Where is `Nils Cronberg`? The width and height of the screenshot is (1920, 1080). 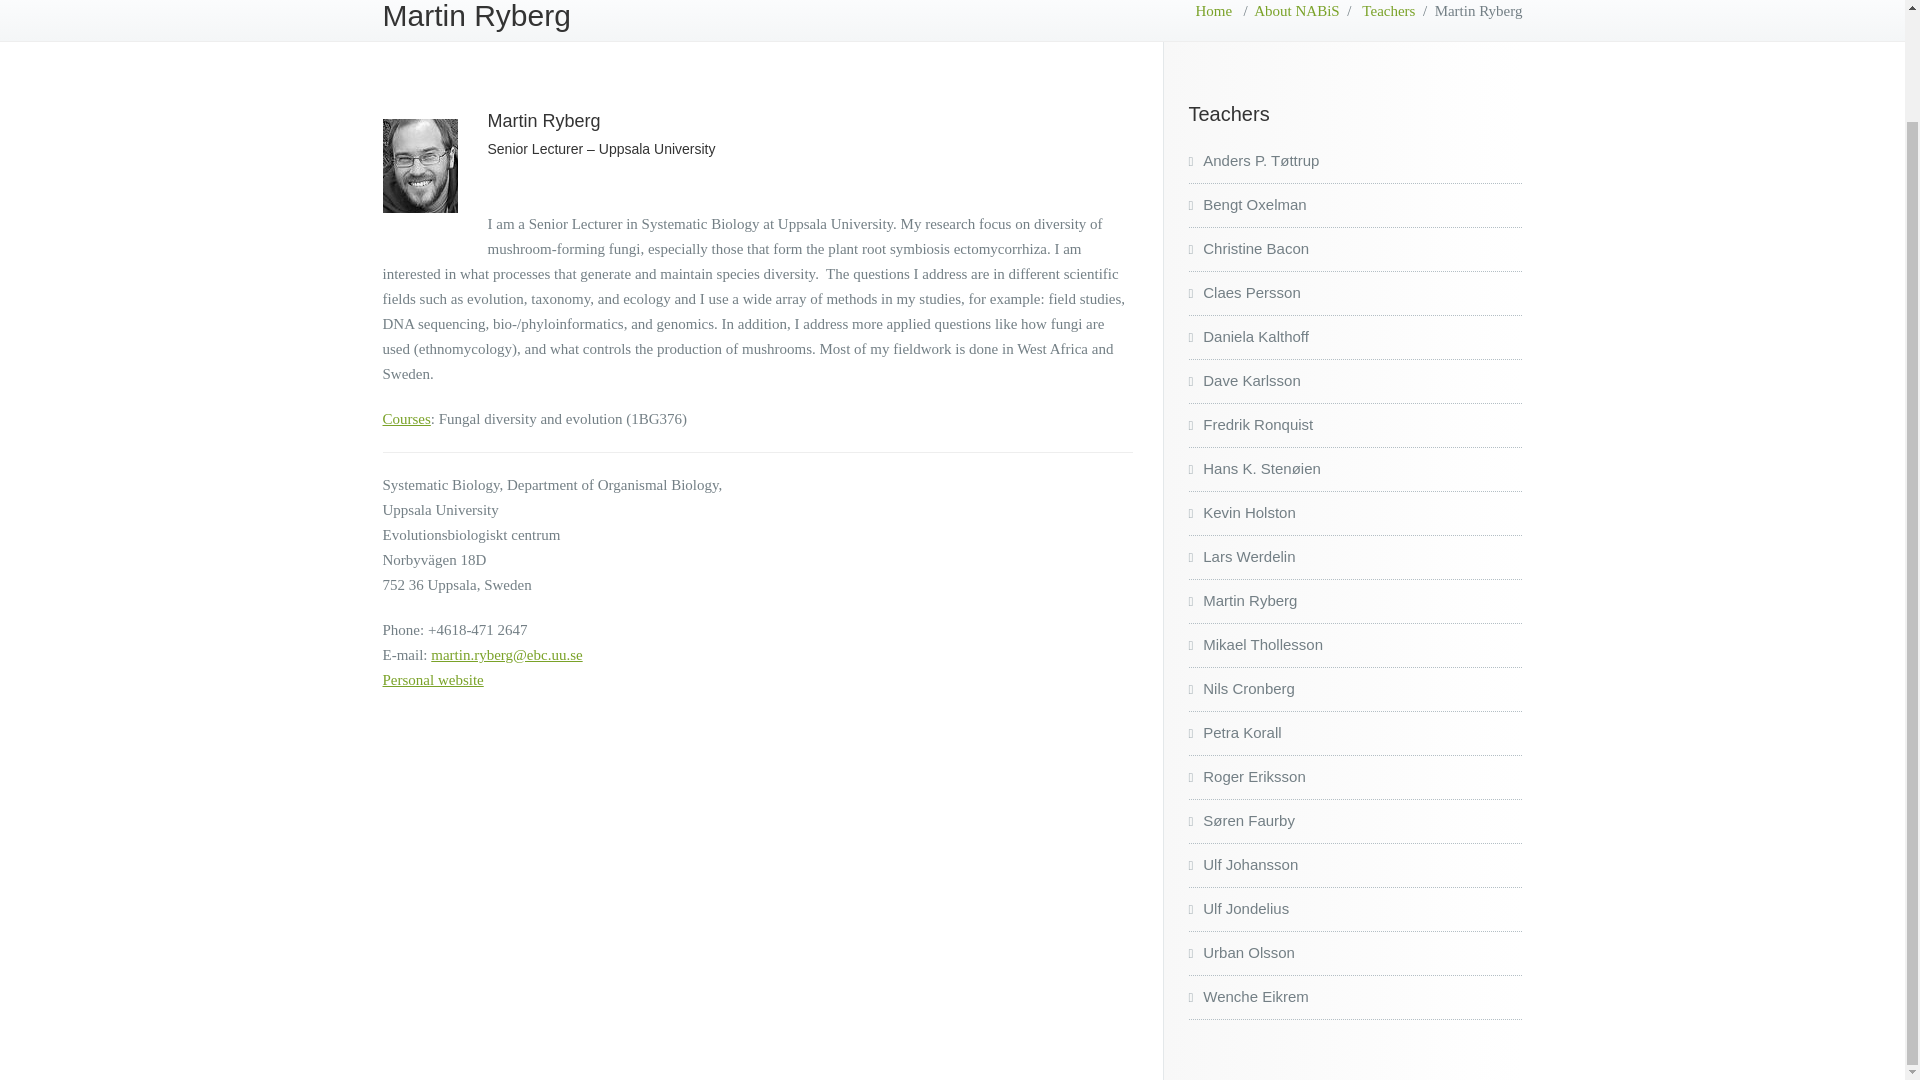 Nils Cronberg is located at coordinates (1241, 688).